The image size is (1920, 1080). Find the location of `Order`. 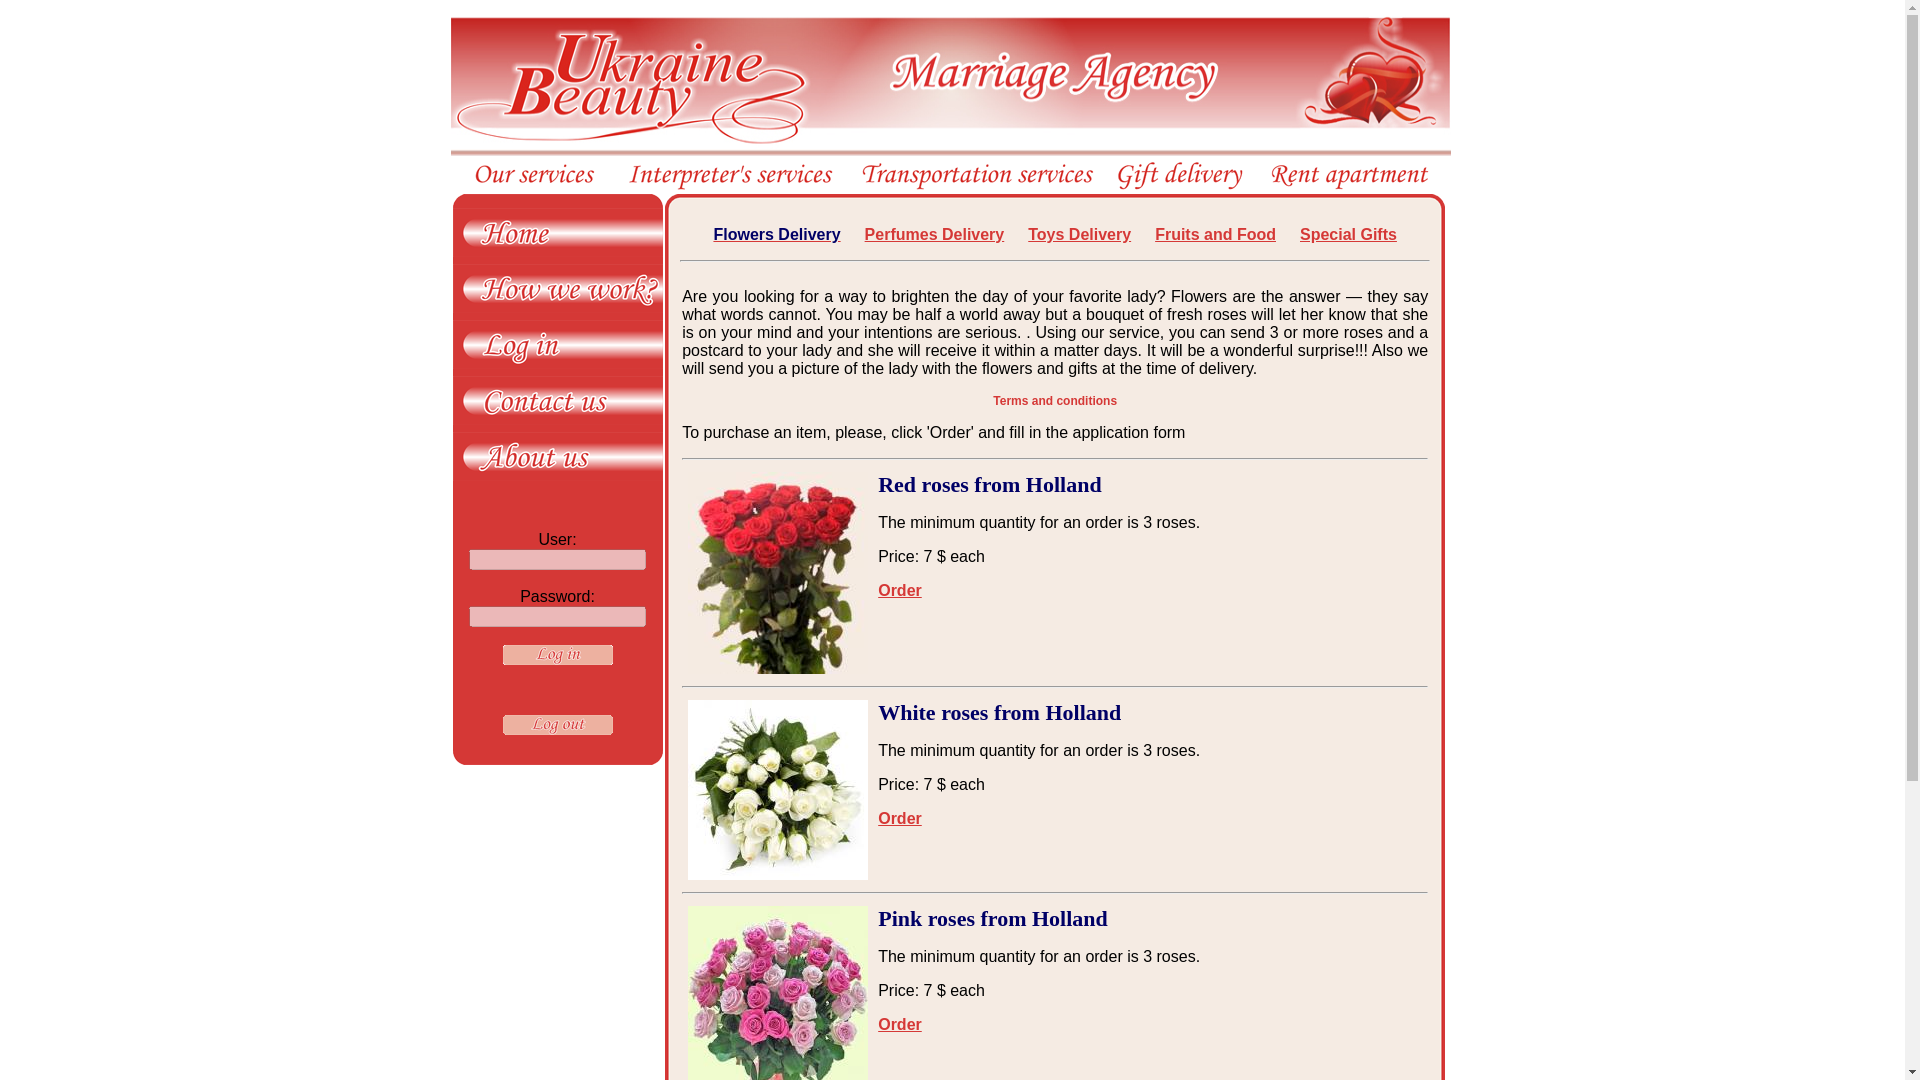

Order is located at coordinates (899, 590).